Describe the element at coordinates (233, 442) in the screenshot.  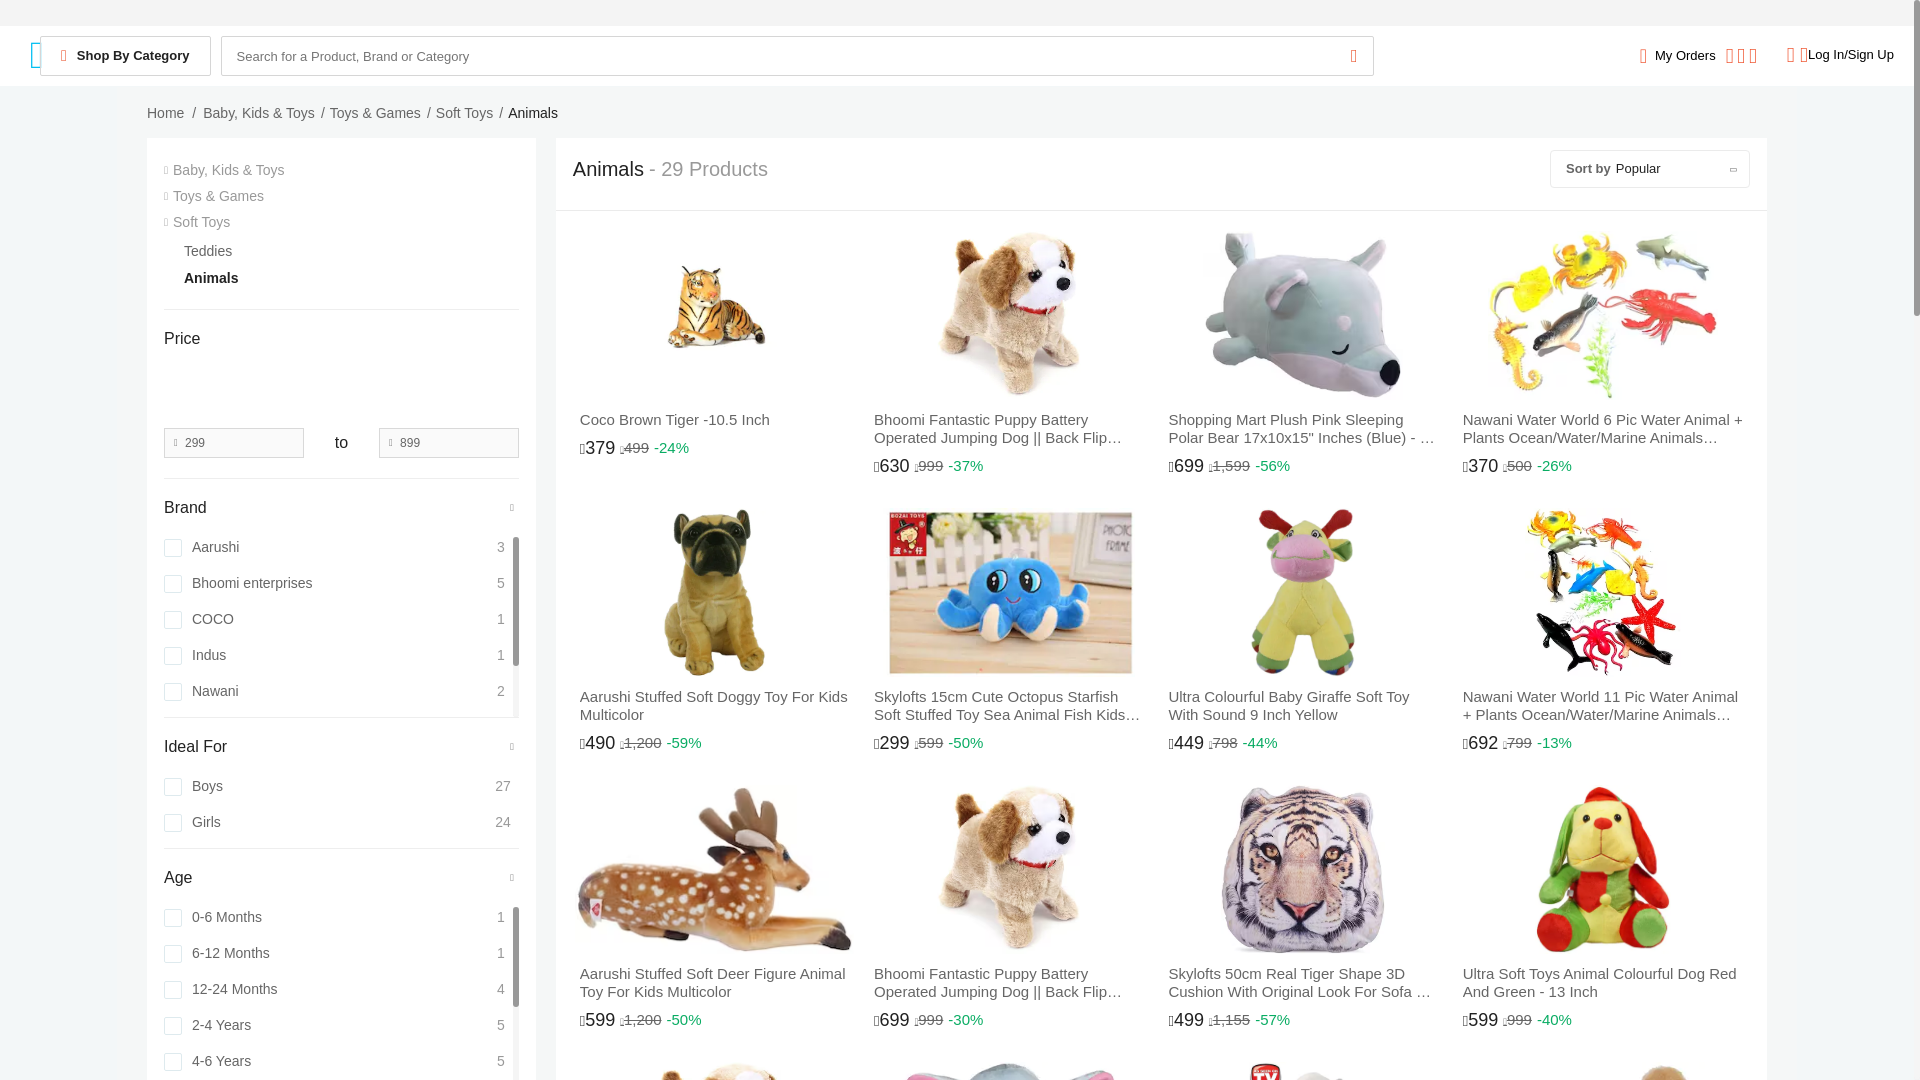
I see `299` at that location.